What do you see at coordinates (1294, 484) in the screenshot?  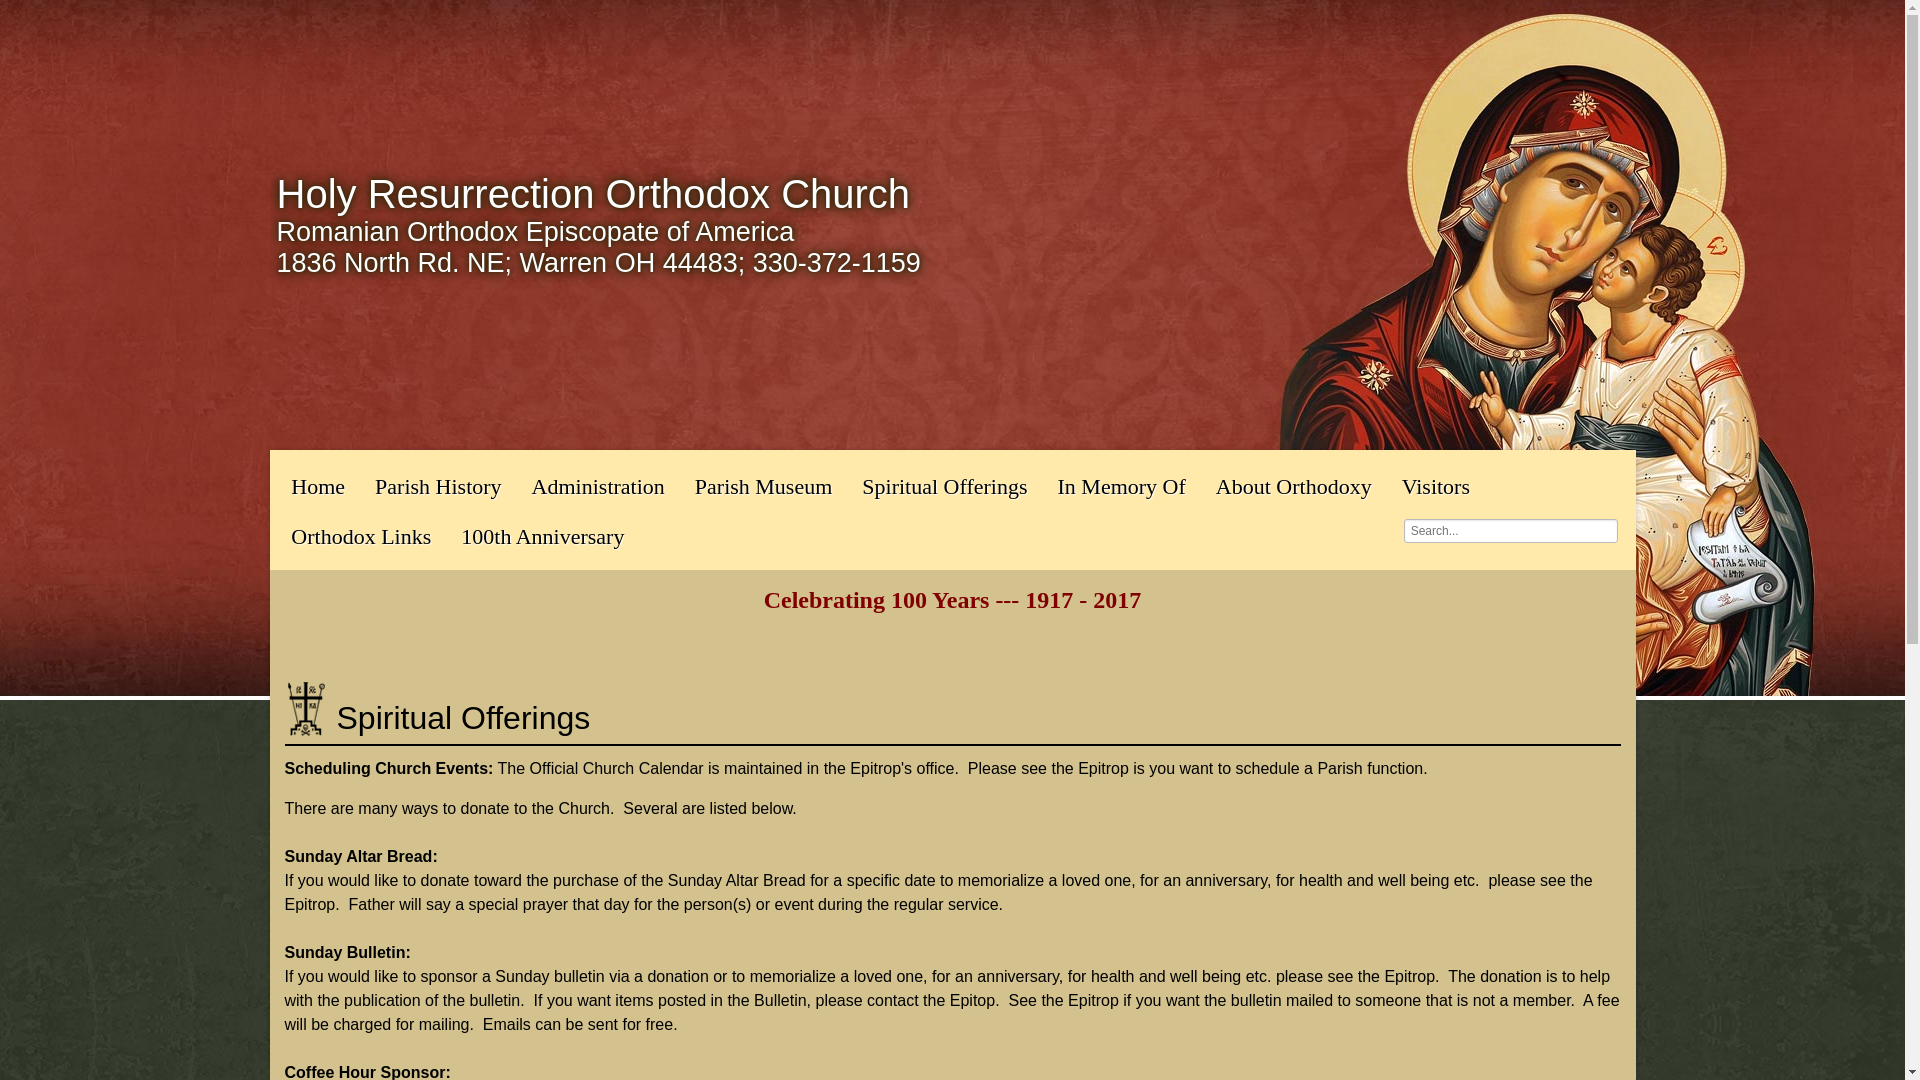 I see `About Orthodoxy` at bounding box center [1294, 484].